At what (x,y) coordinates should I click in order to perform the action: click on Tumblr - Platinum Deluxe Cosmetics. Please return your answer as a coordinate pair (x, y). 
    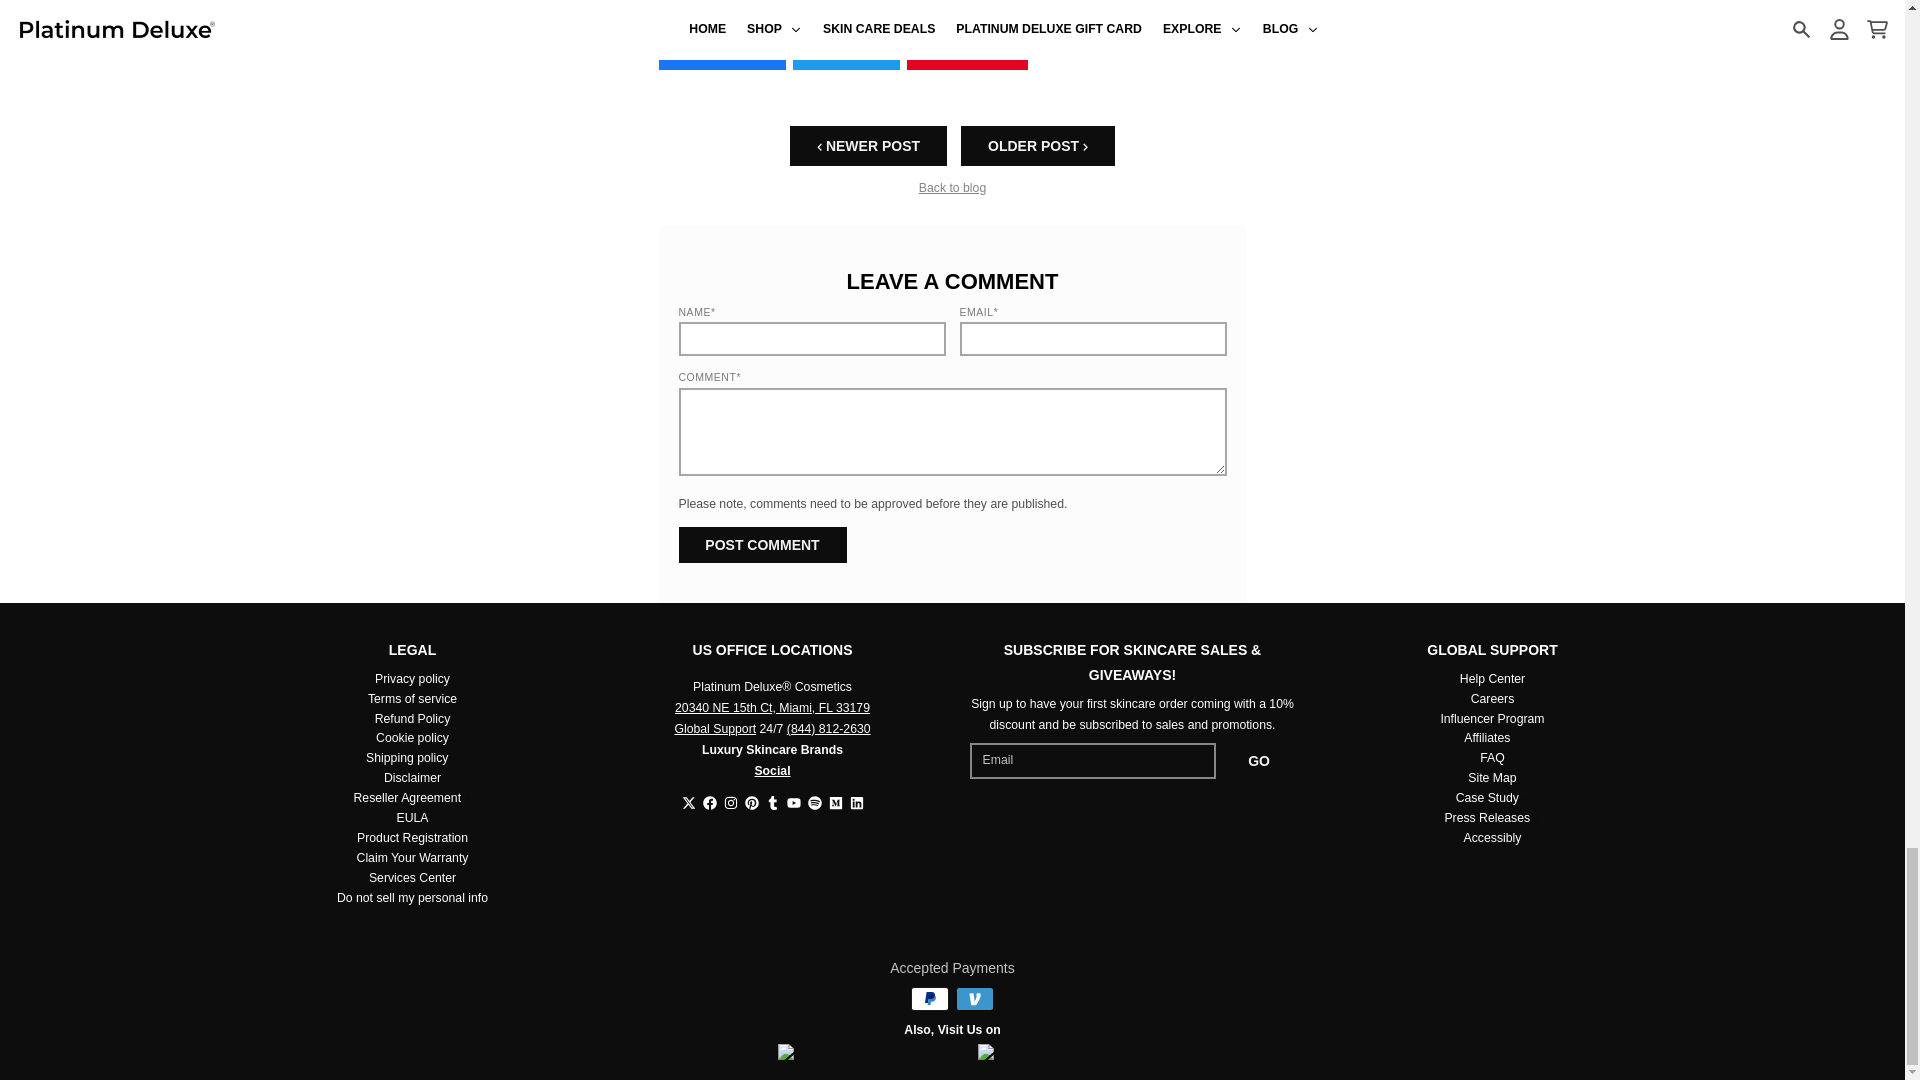
    Looking at the image, I should click on (772, 802).